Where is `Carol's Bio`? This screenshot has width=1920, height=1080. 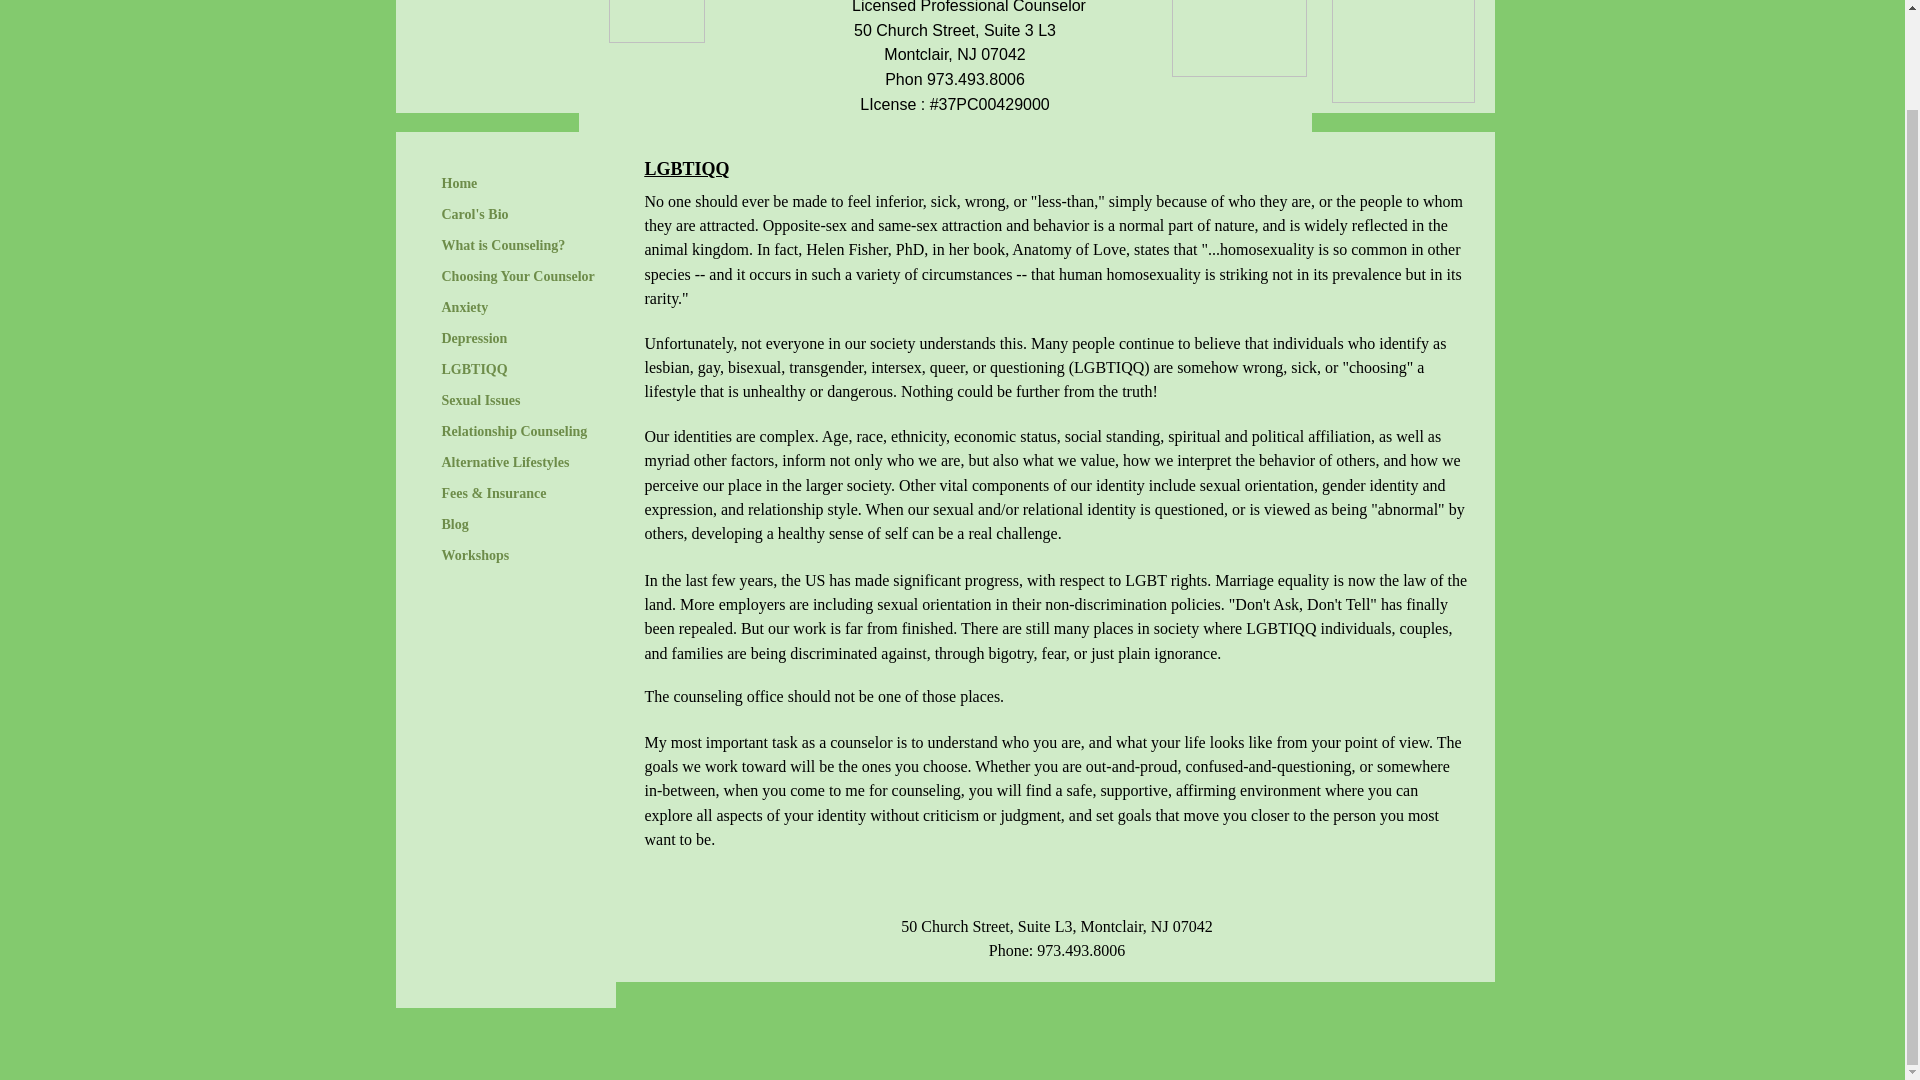 Carol's Bio is located at coordinates (475, 214).